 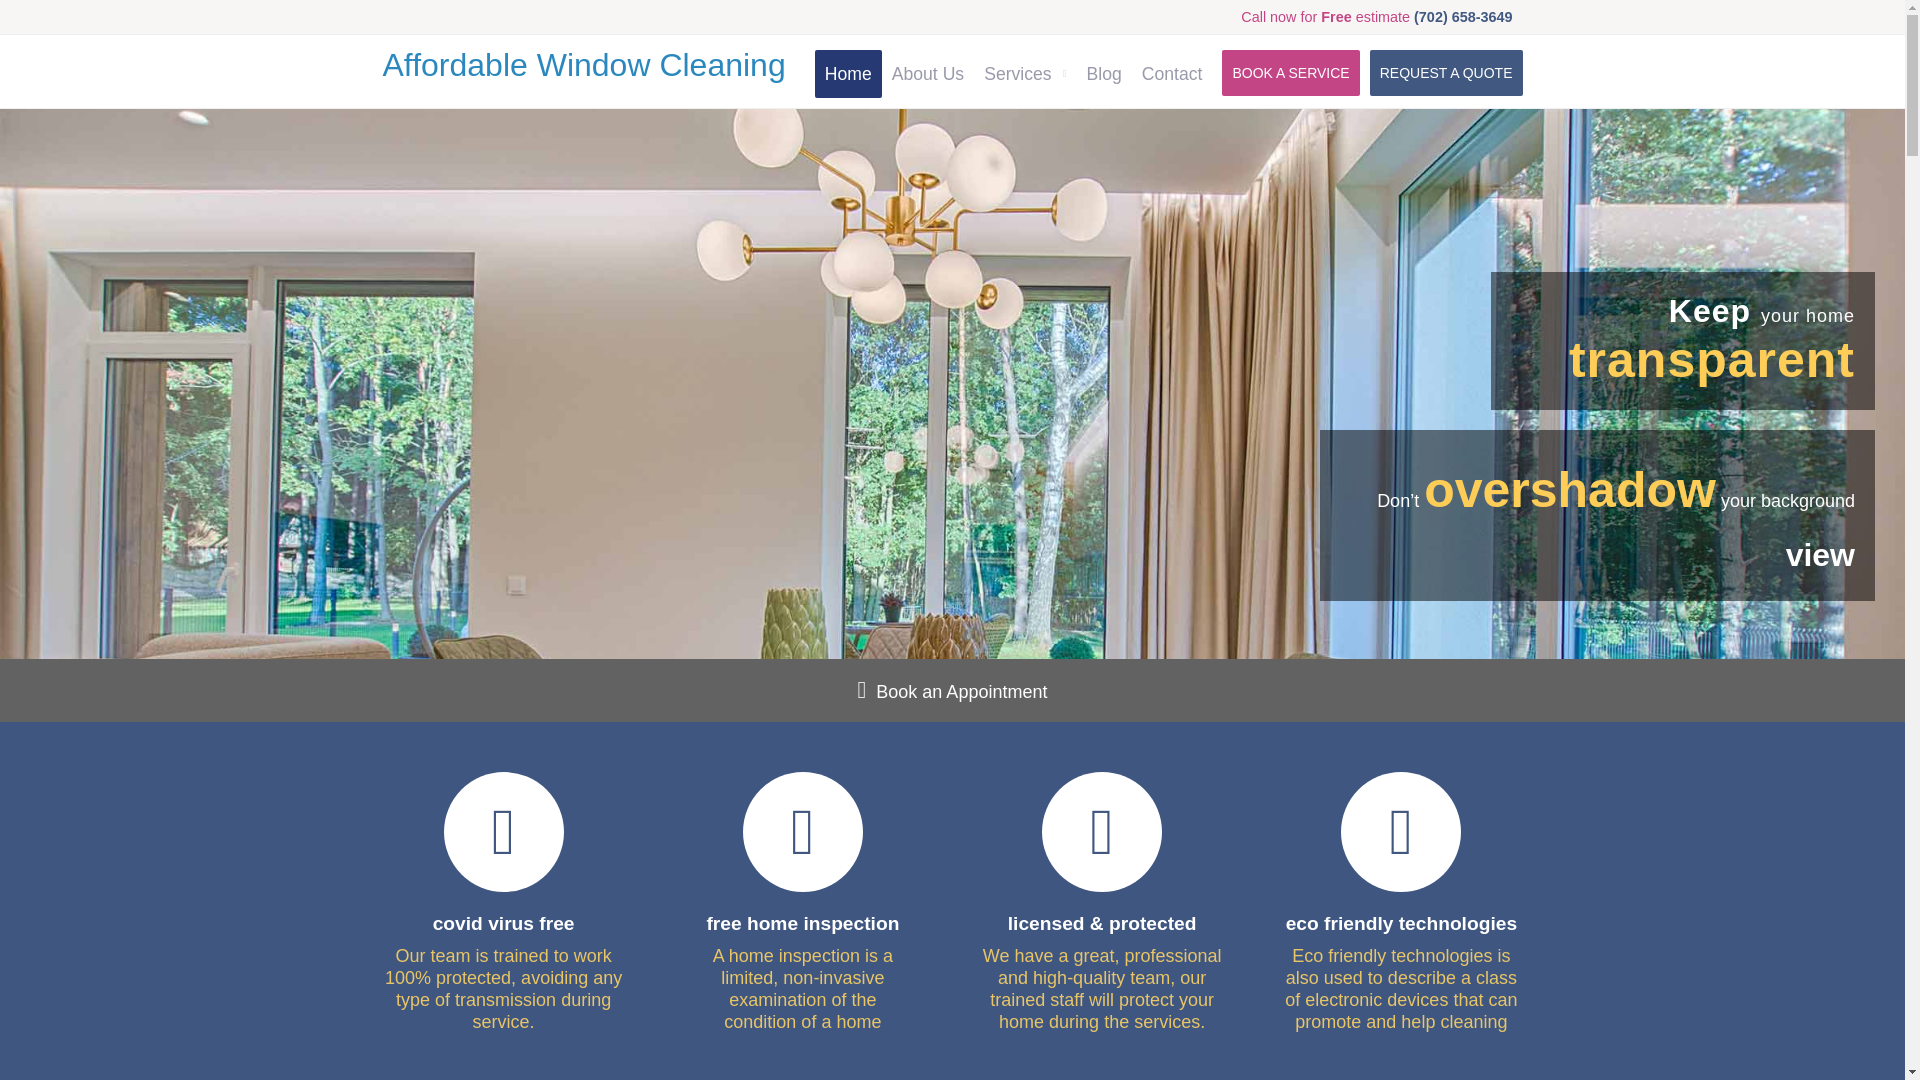 What do you see at coordinates (848, 74) in the screenshot?
I see `Home` at bounding box center [848, 74].